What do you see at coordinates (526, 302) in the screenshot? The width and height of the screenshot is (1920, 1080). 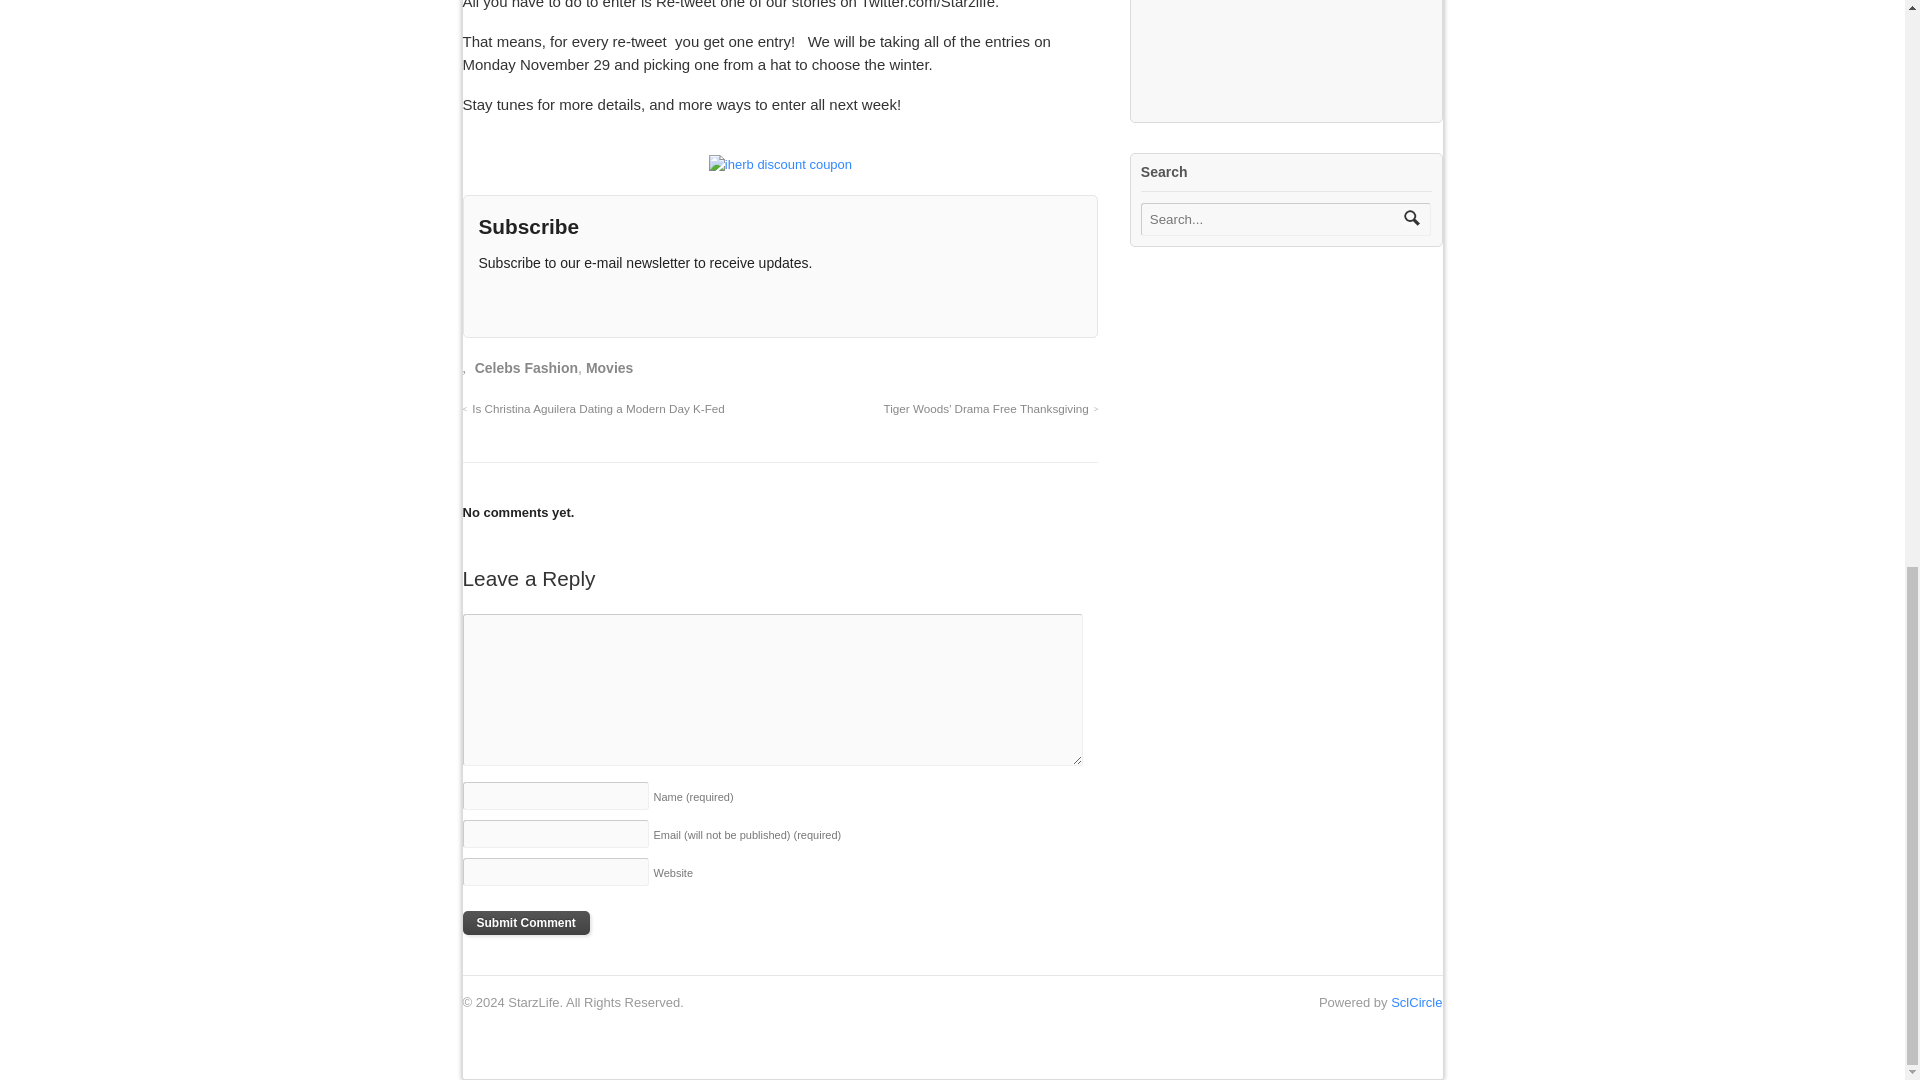 I see `Twitter` at bounding box center [526, 302].